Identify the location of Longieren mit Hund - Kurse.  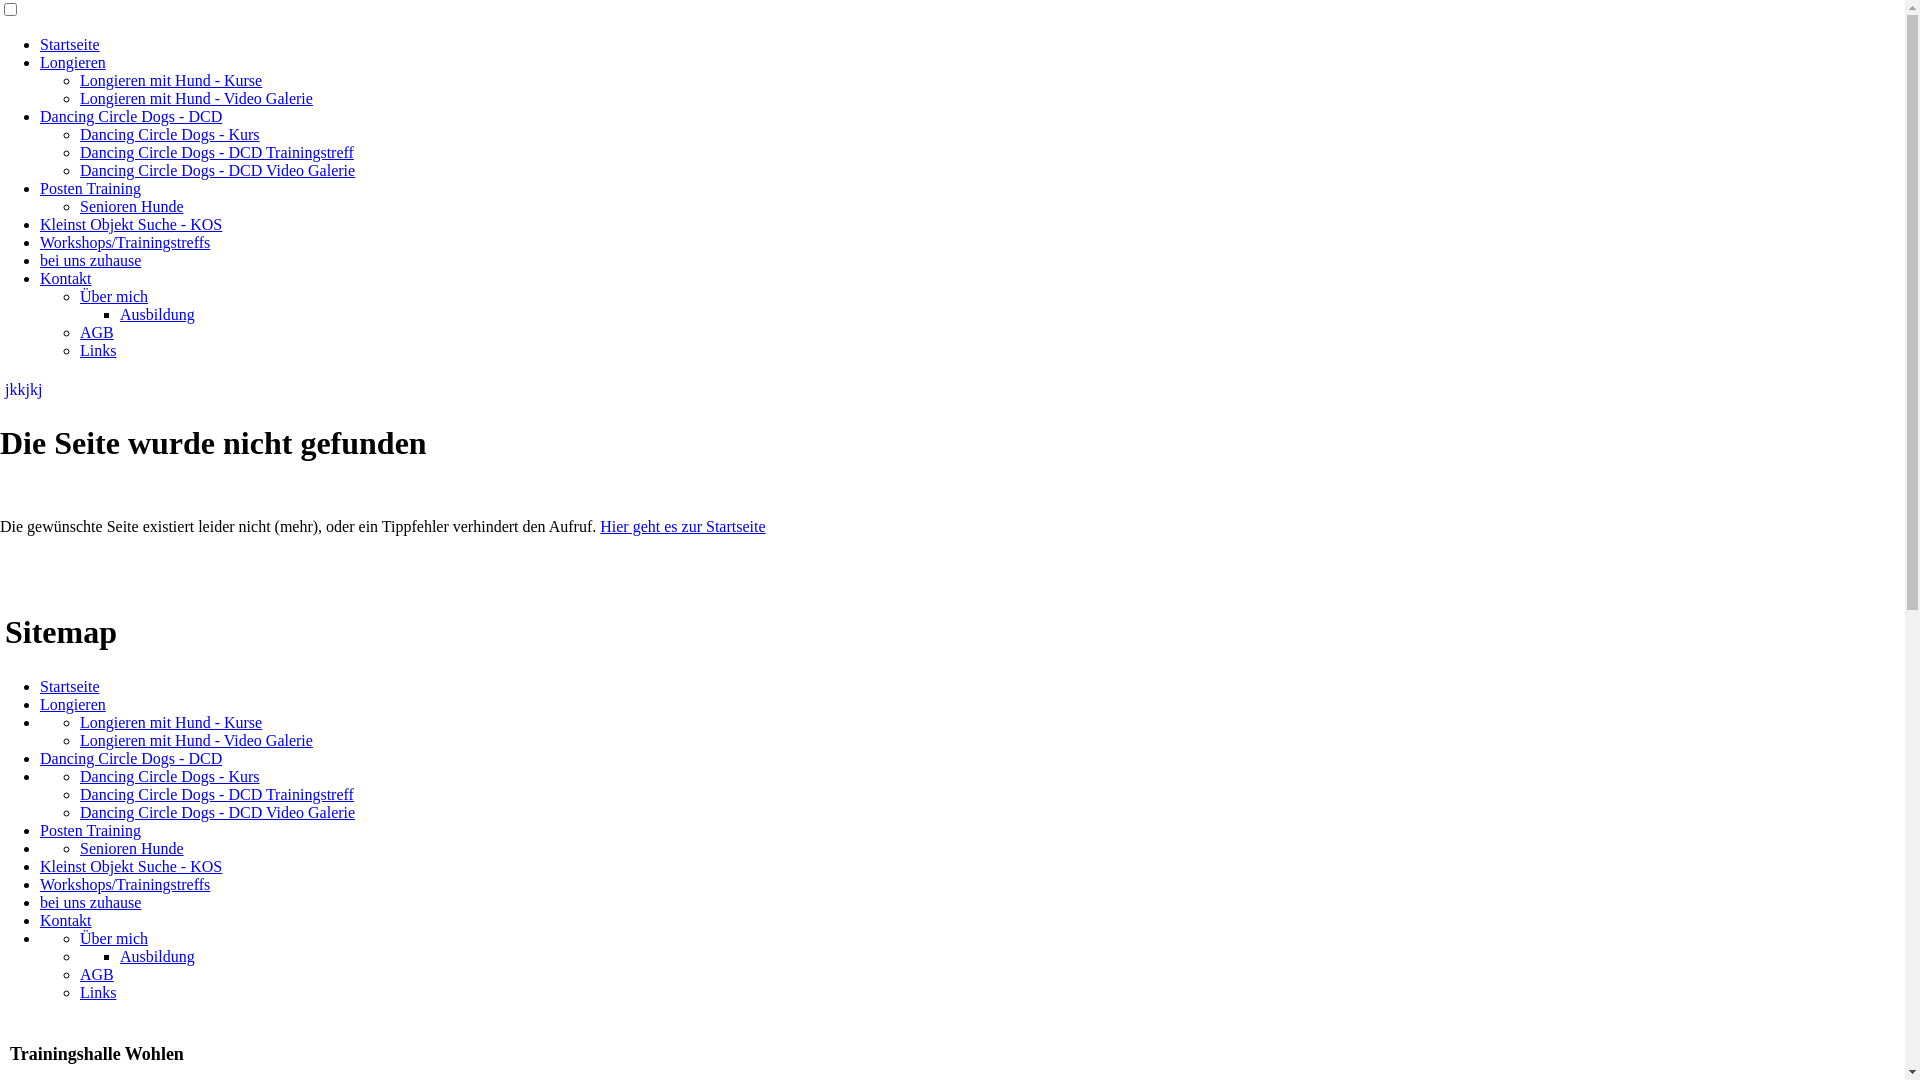
(171, 722).